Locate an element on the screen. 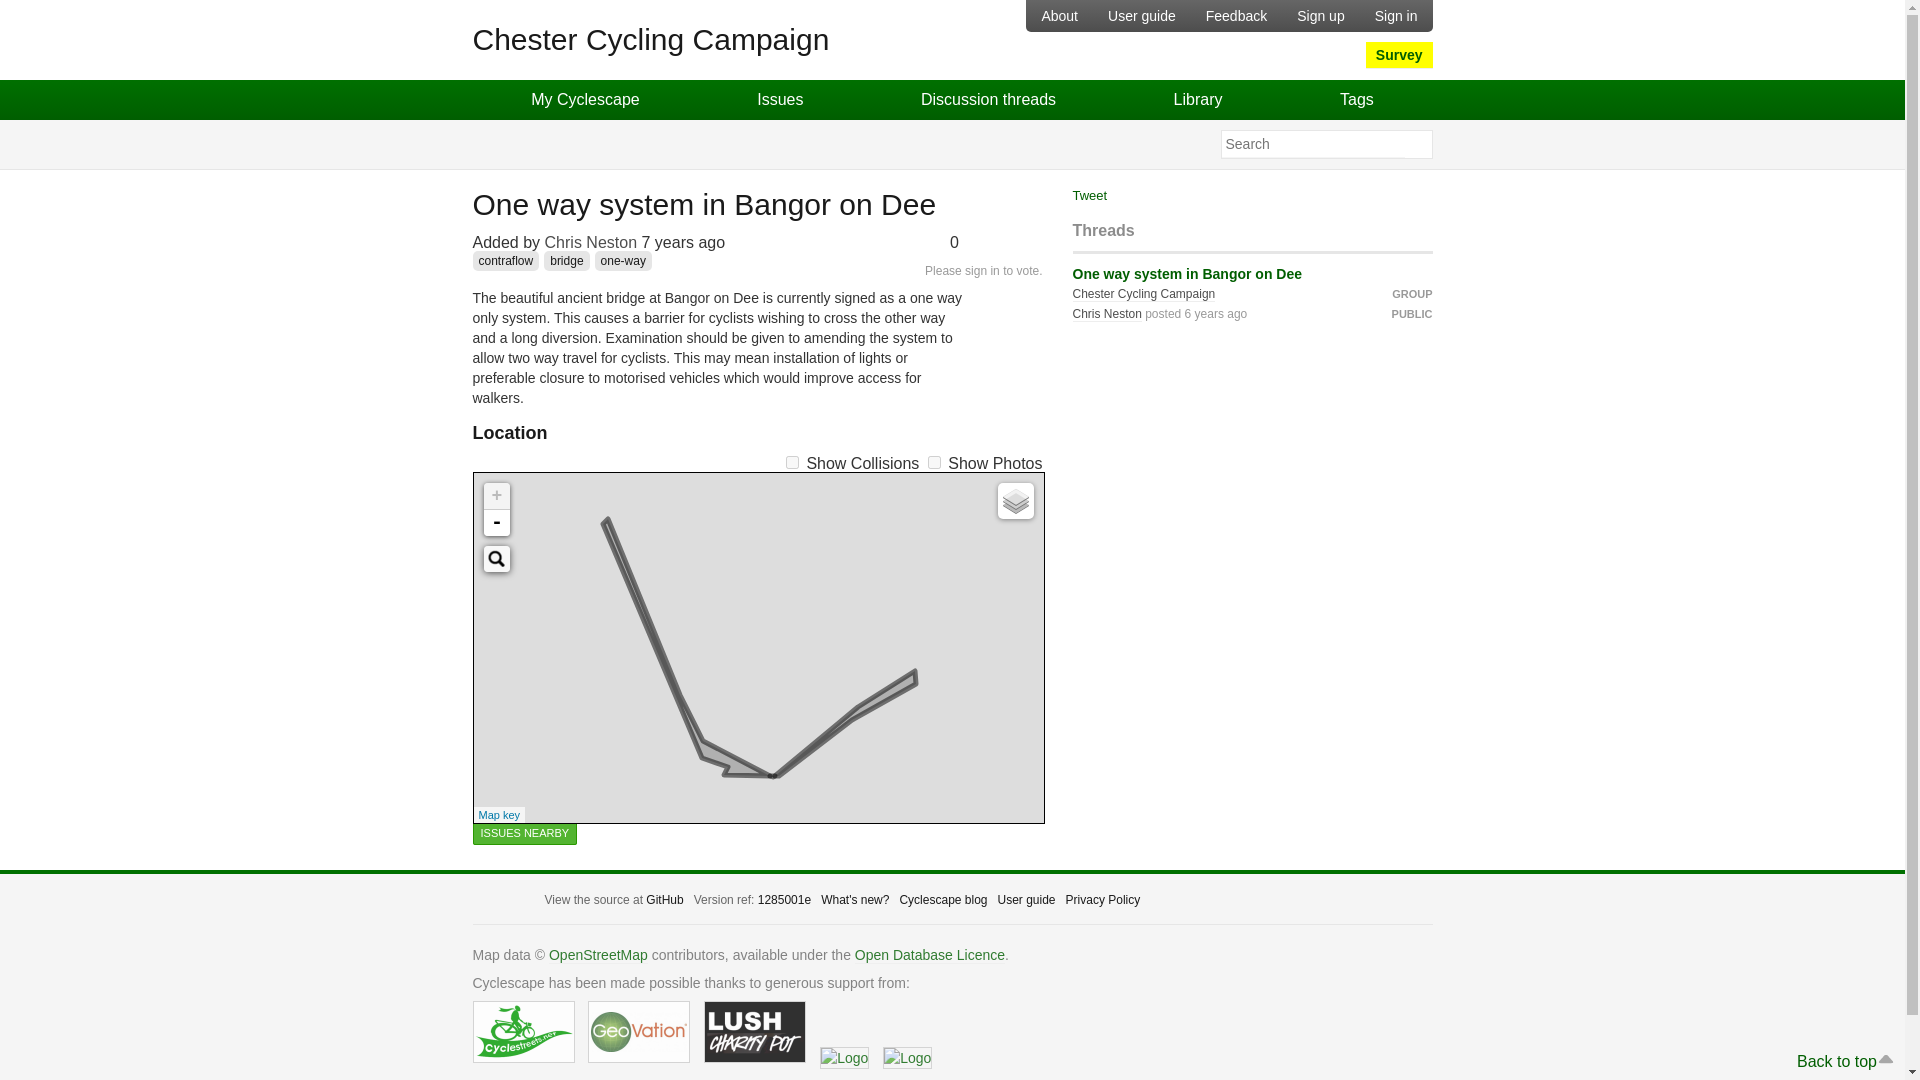  bridge is located at coordinates (566, 260).